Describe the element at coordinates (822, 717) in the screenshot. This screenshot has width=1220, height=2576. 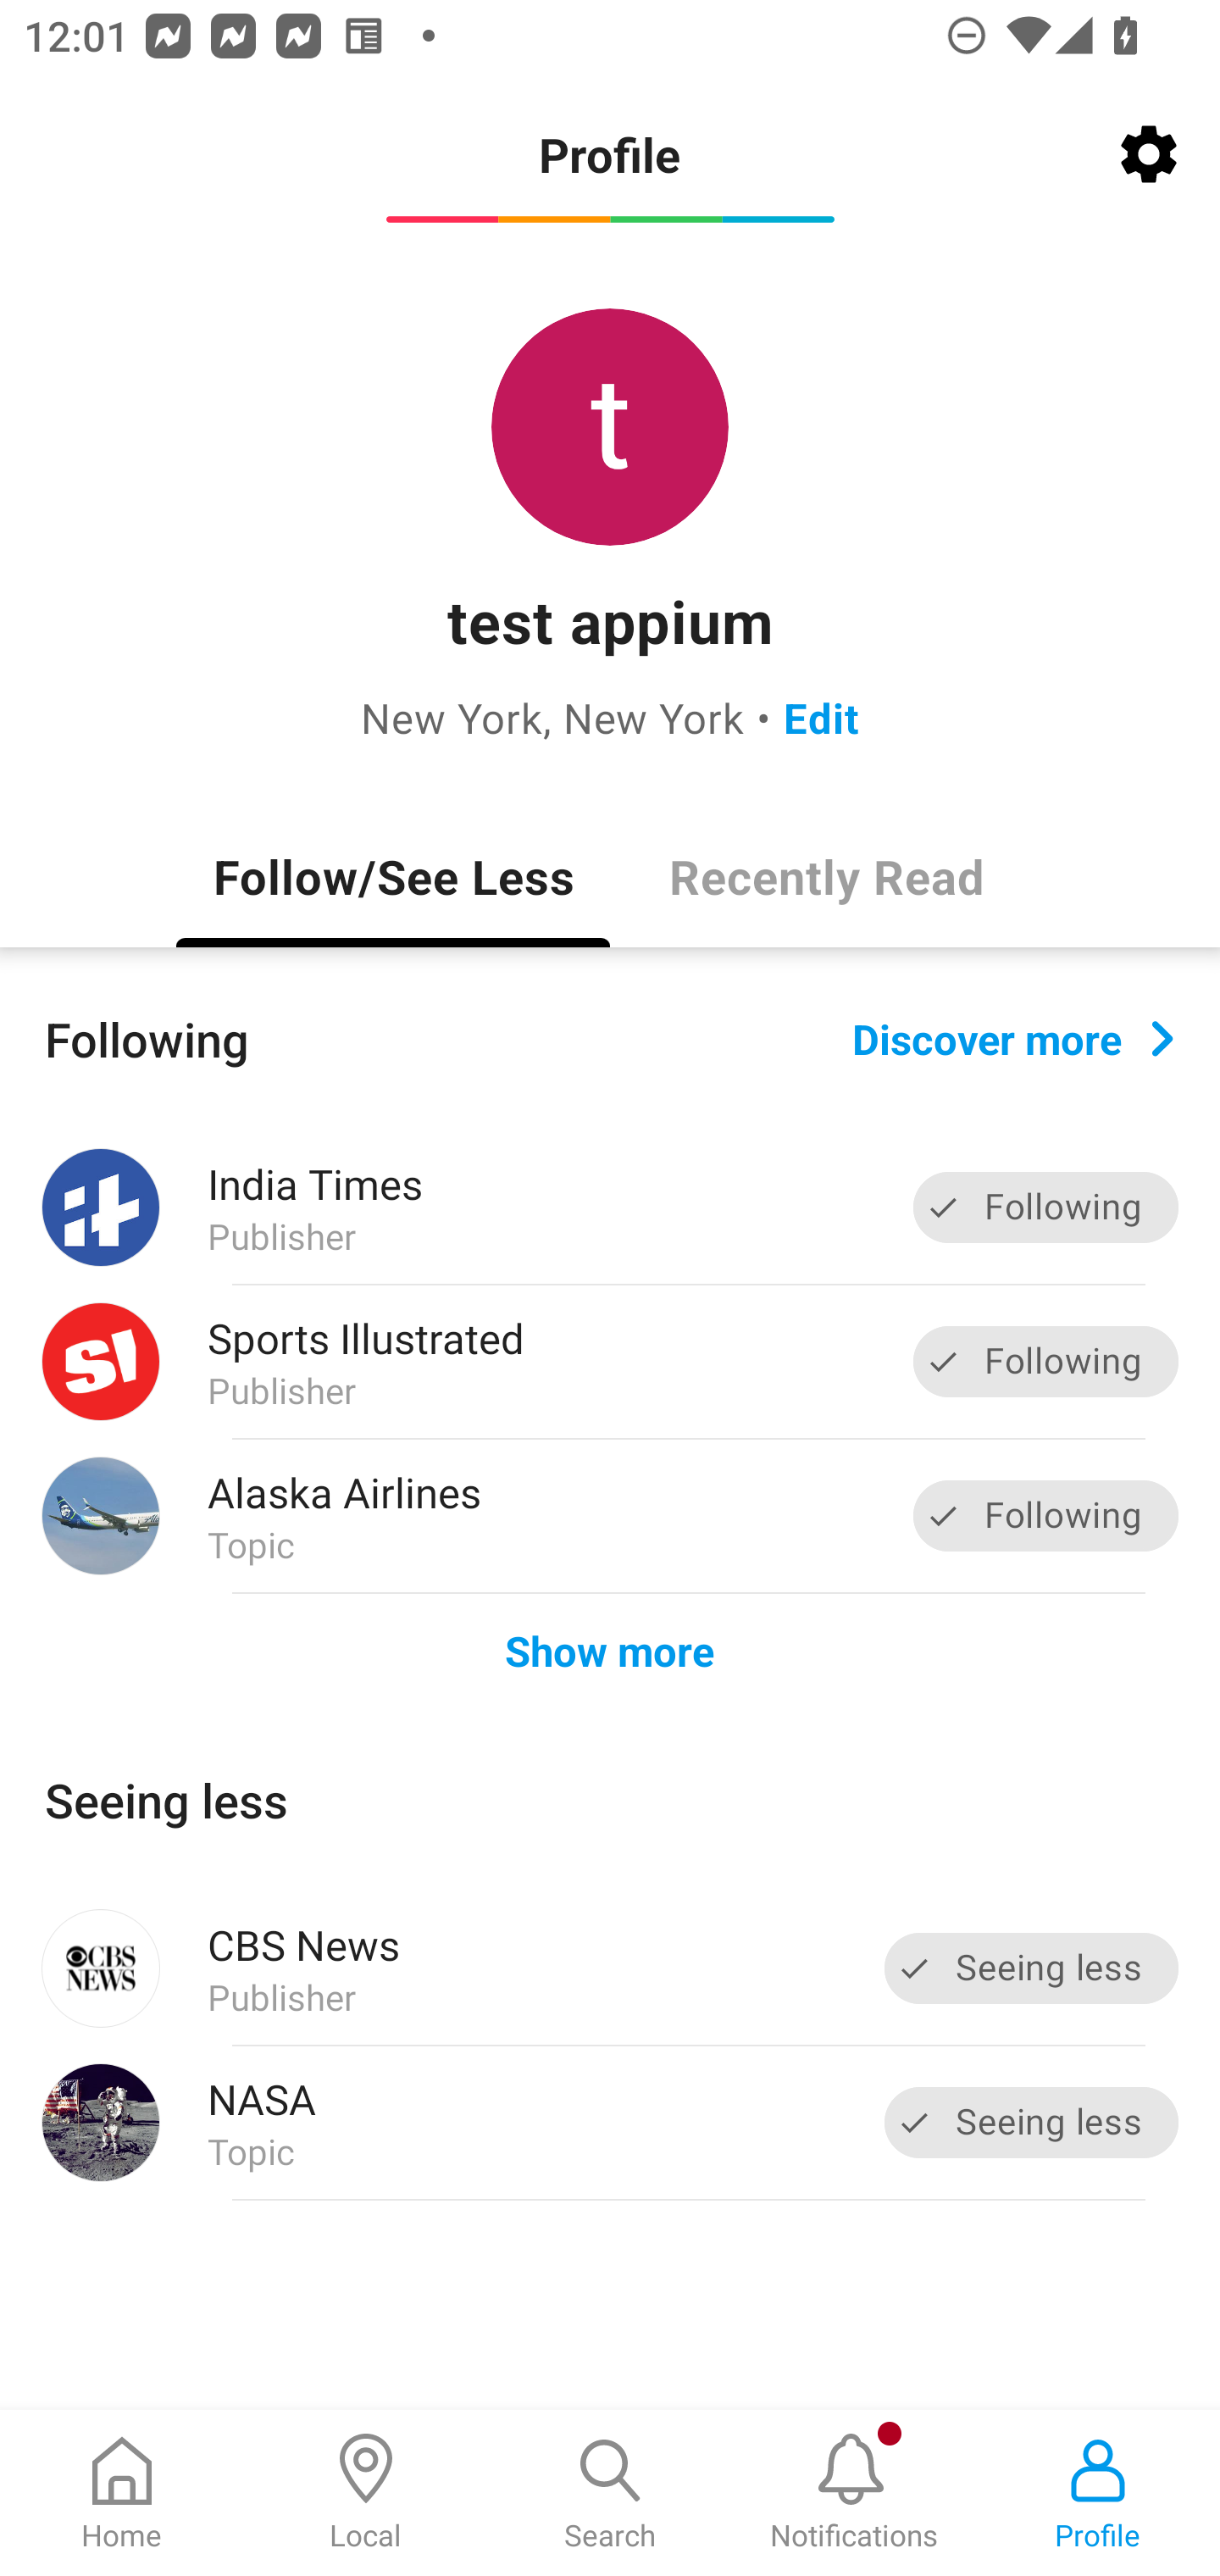
I see `Edit` at that location.